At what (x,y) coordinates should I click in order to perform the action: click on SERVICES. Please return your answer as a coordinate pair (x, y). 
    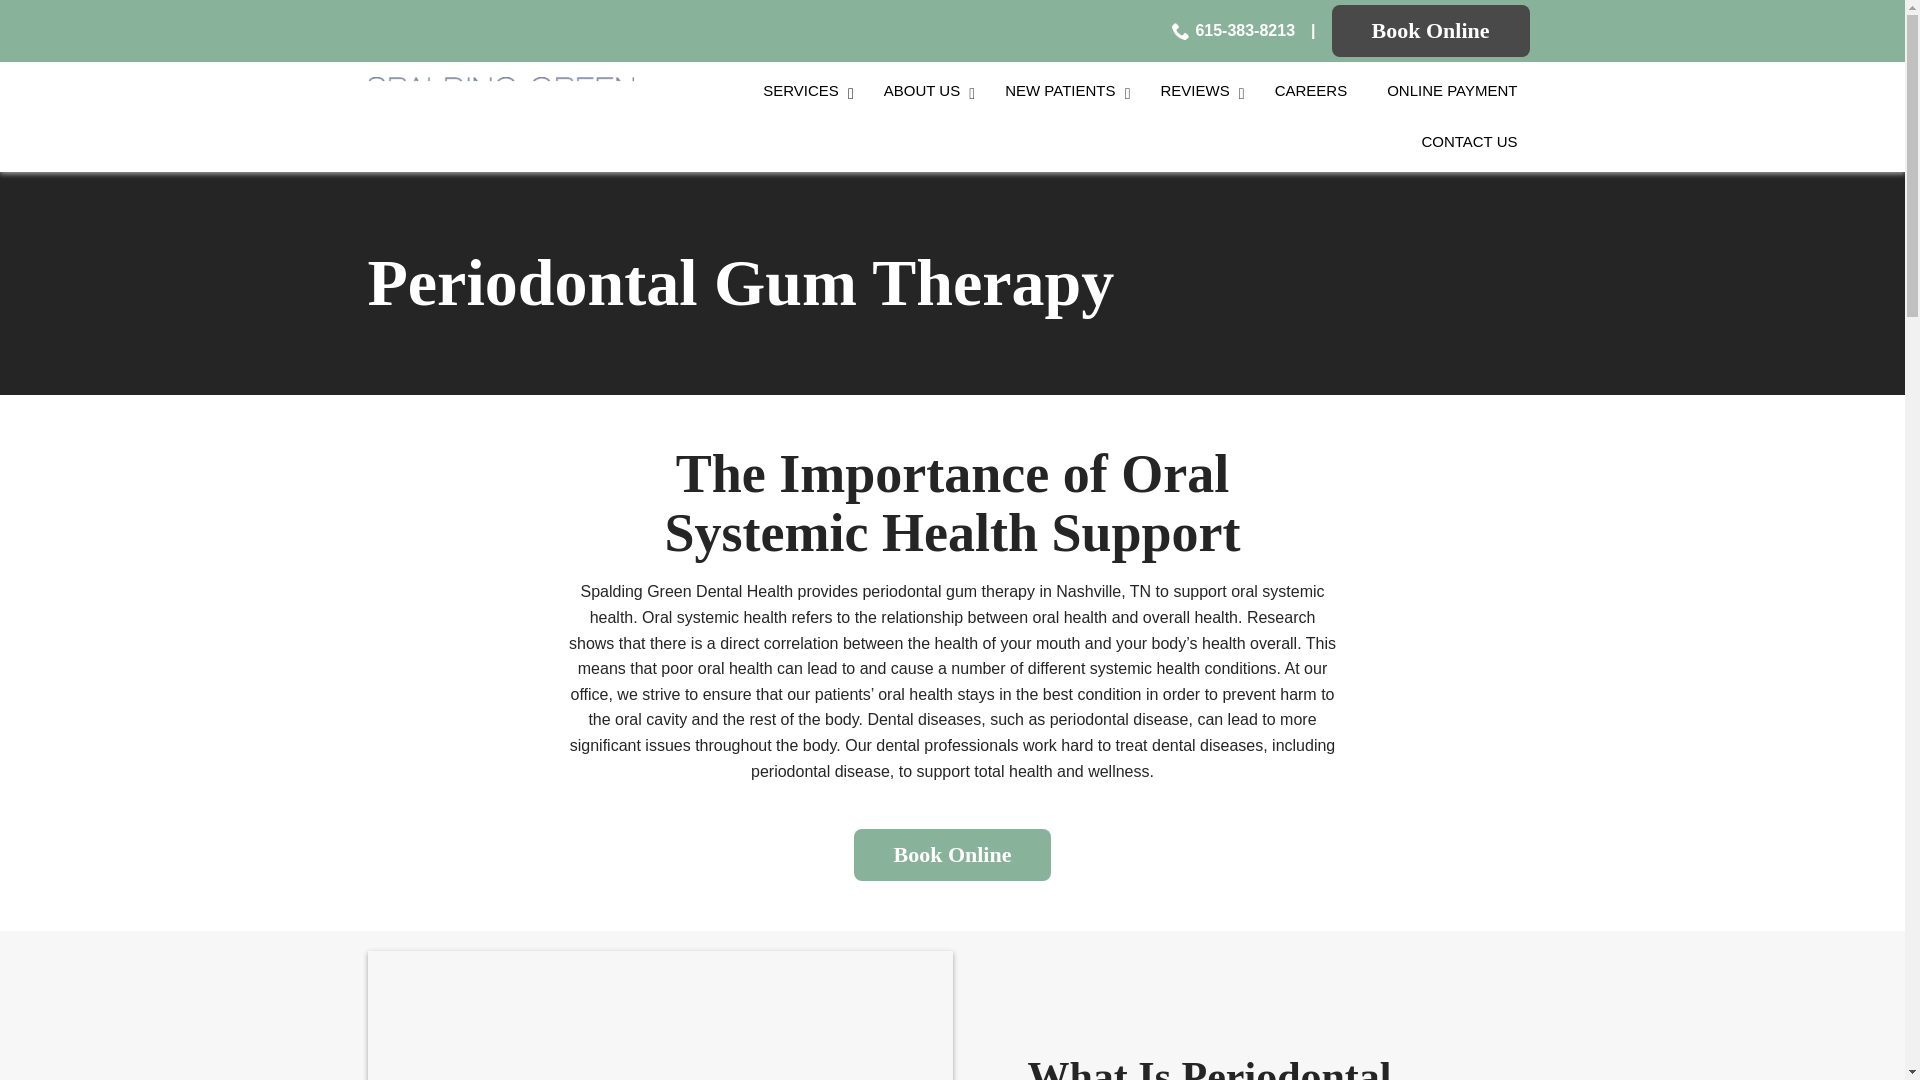
    Looking at the image, I should click on (804, 90).